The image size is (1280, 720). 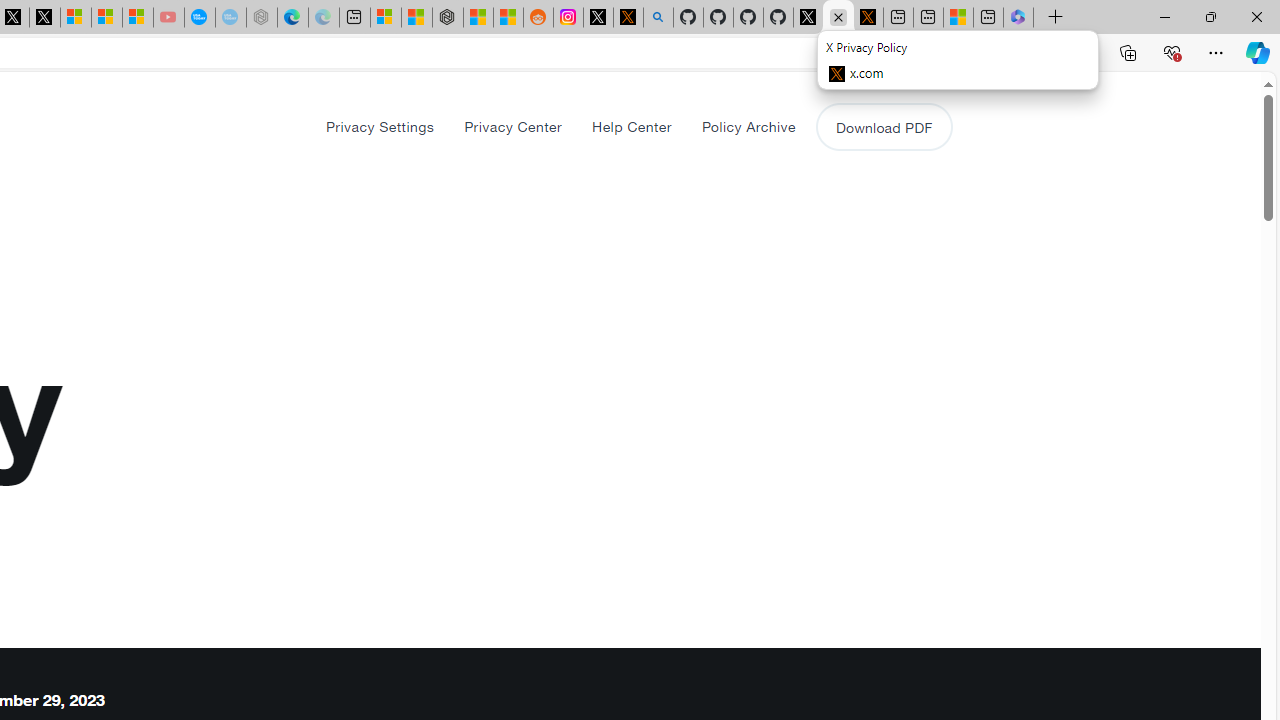 What do you see at coordinates (386, 18) in the screenshot?
I see `Microsoft account | Microsoft Account Privacy Settings` at bounding box center [386, 18].